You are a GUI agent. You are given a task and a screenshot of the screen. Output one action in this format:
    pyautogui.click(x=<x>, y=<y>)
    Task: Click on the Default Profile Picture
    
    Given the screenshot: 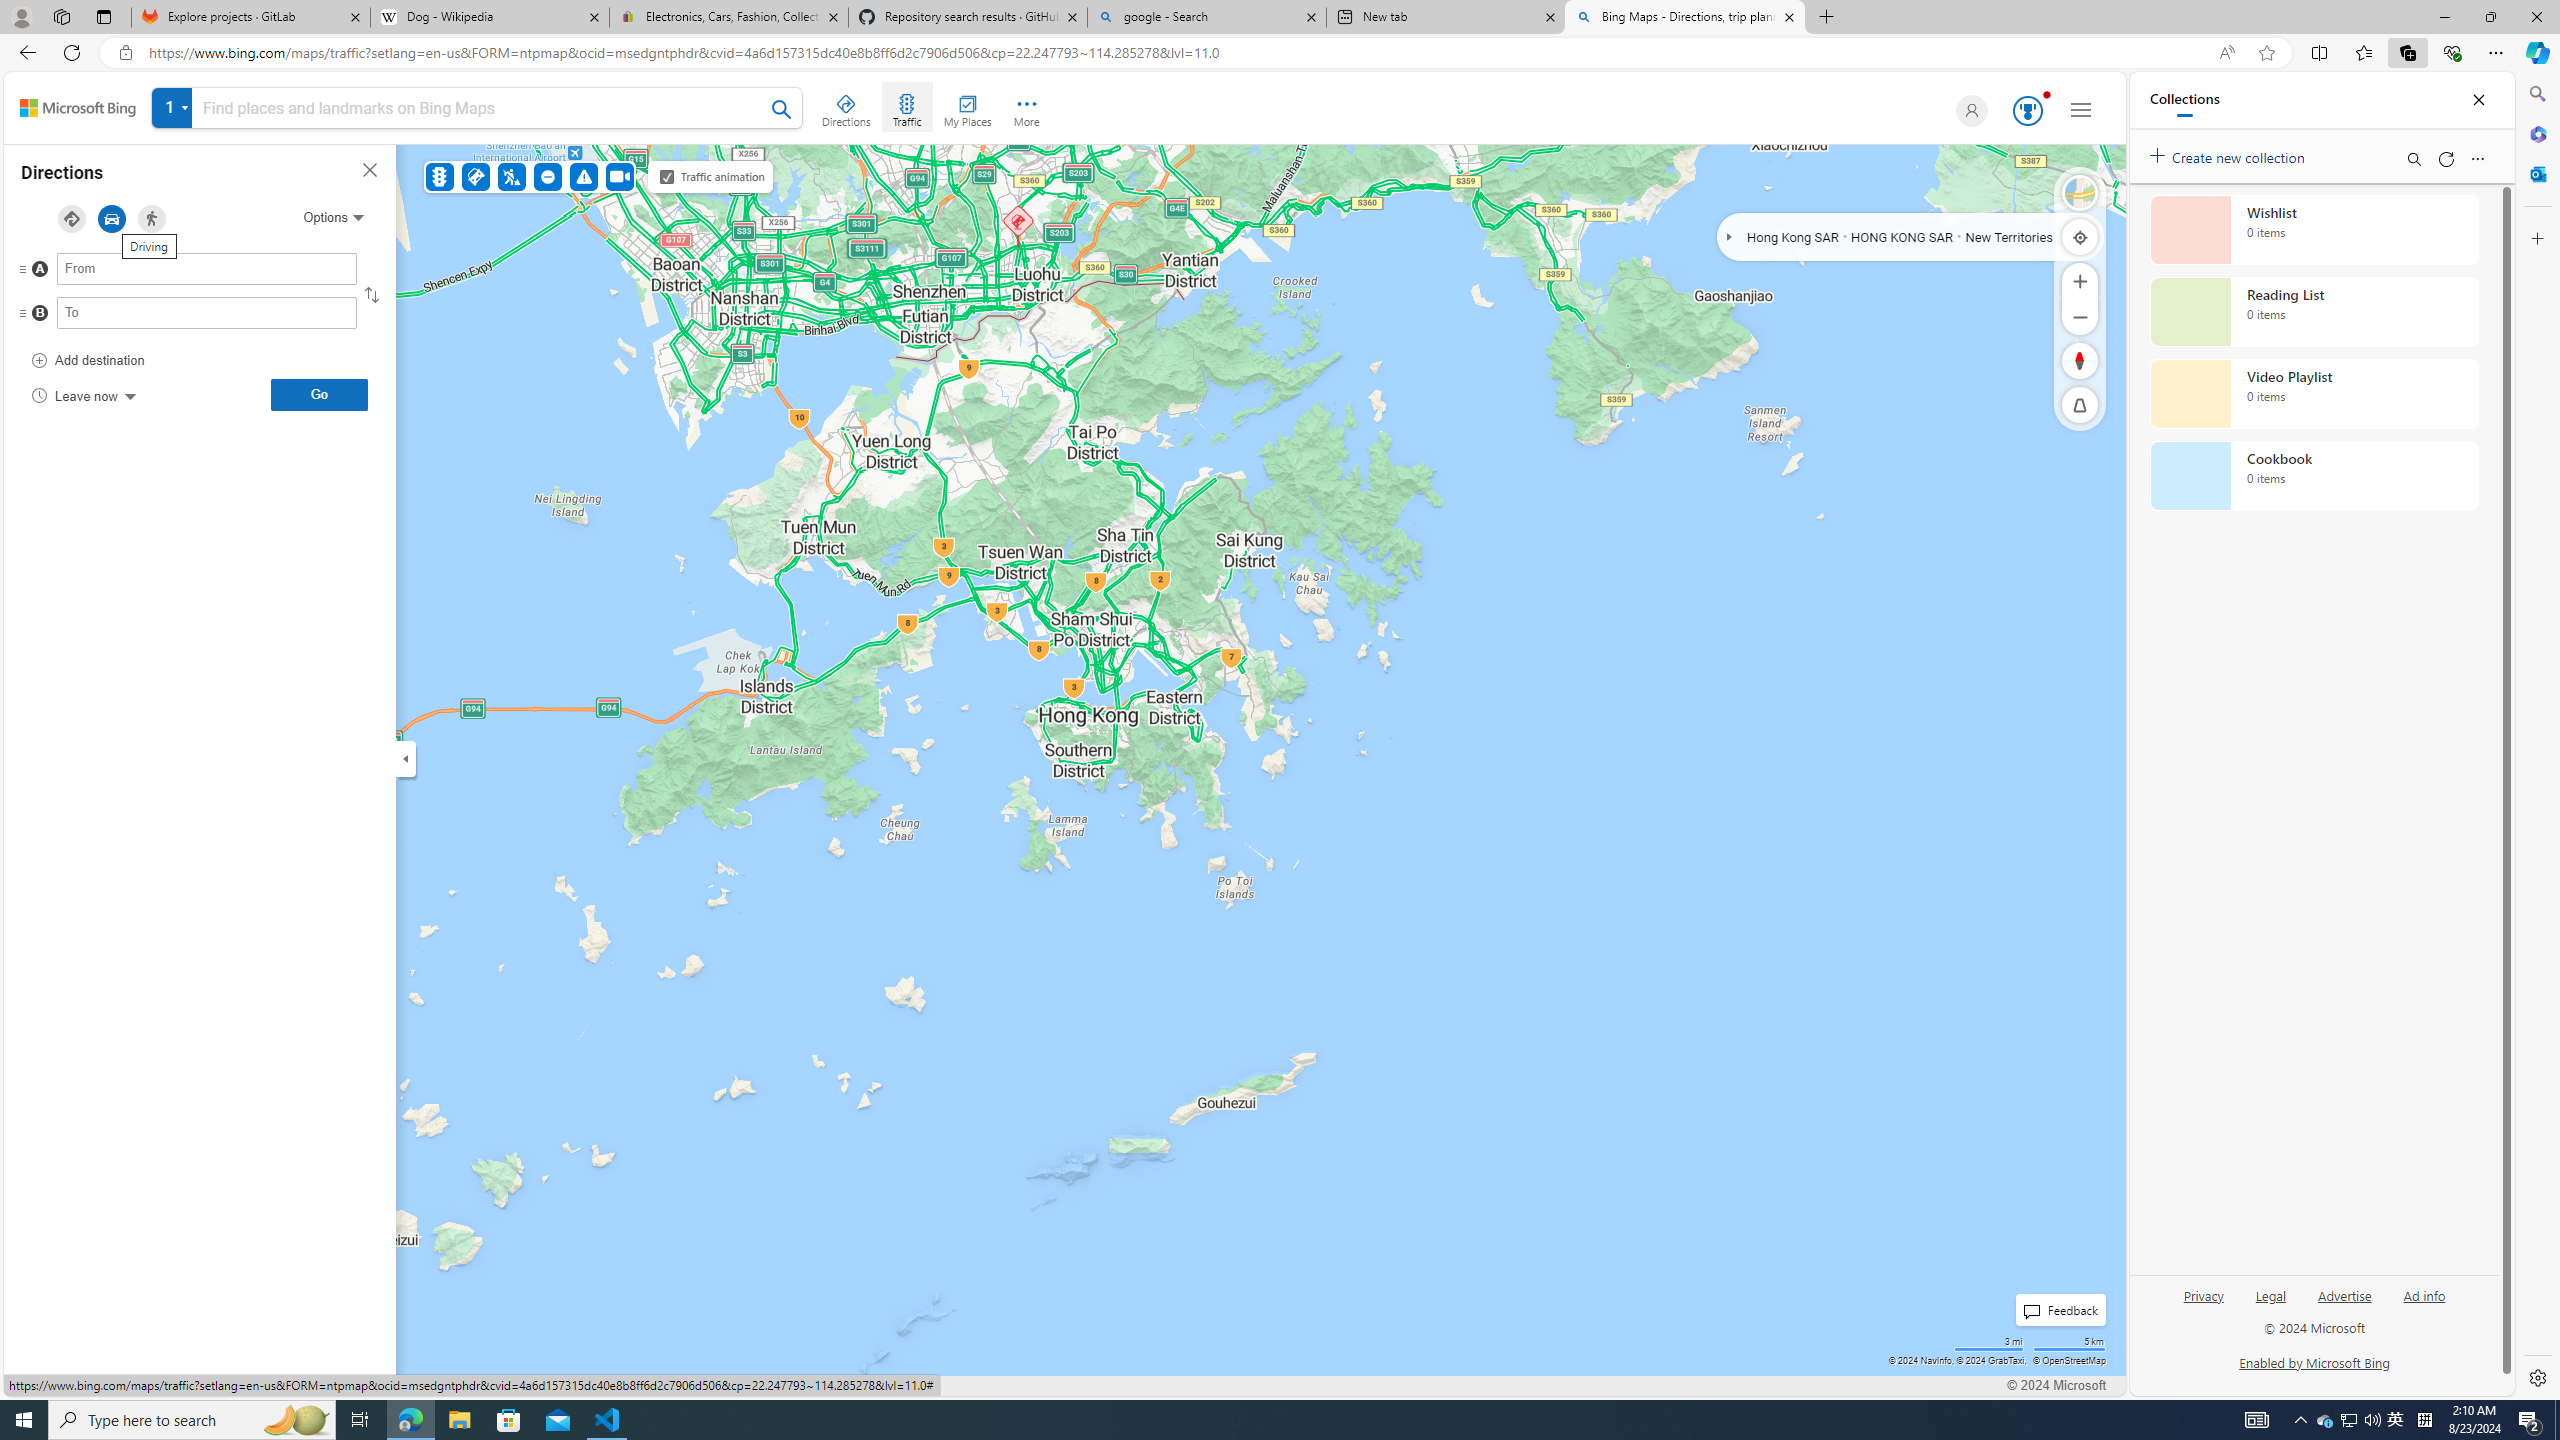 What is the action you would take?
    pyautogui.click(x=1968, y=110)
    